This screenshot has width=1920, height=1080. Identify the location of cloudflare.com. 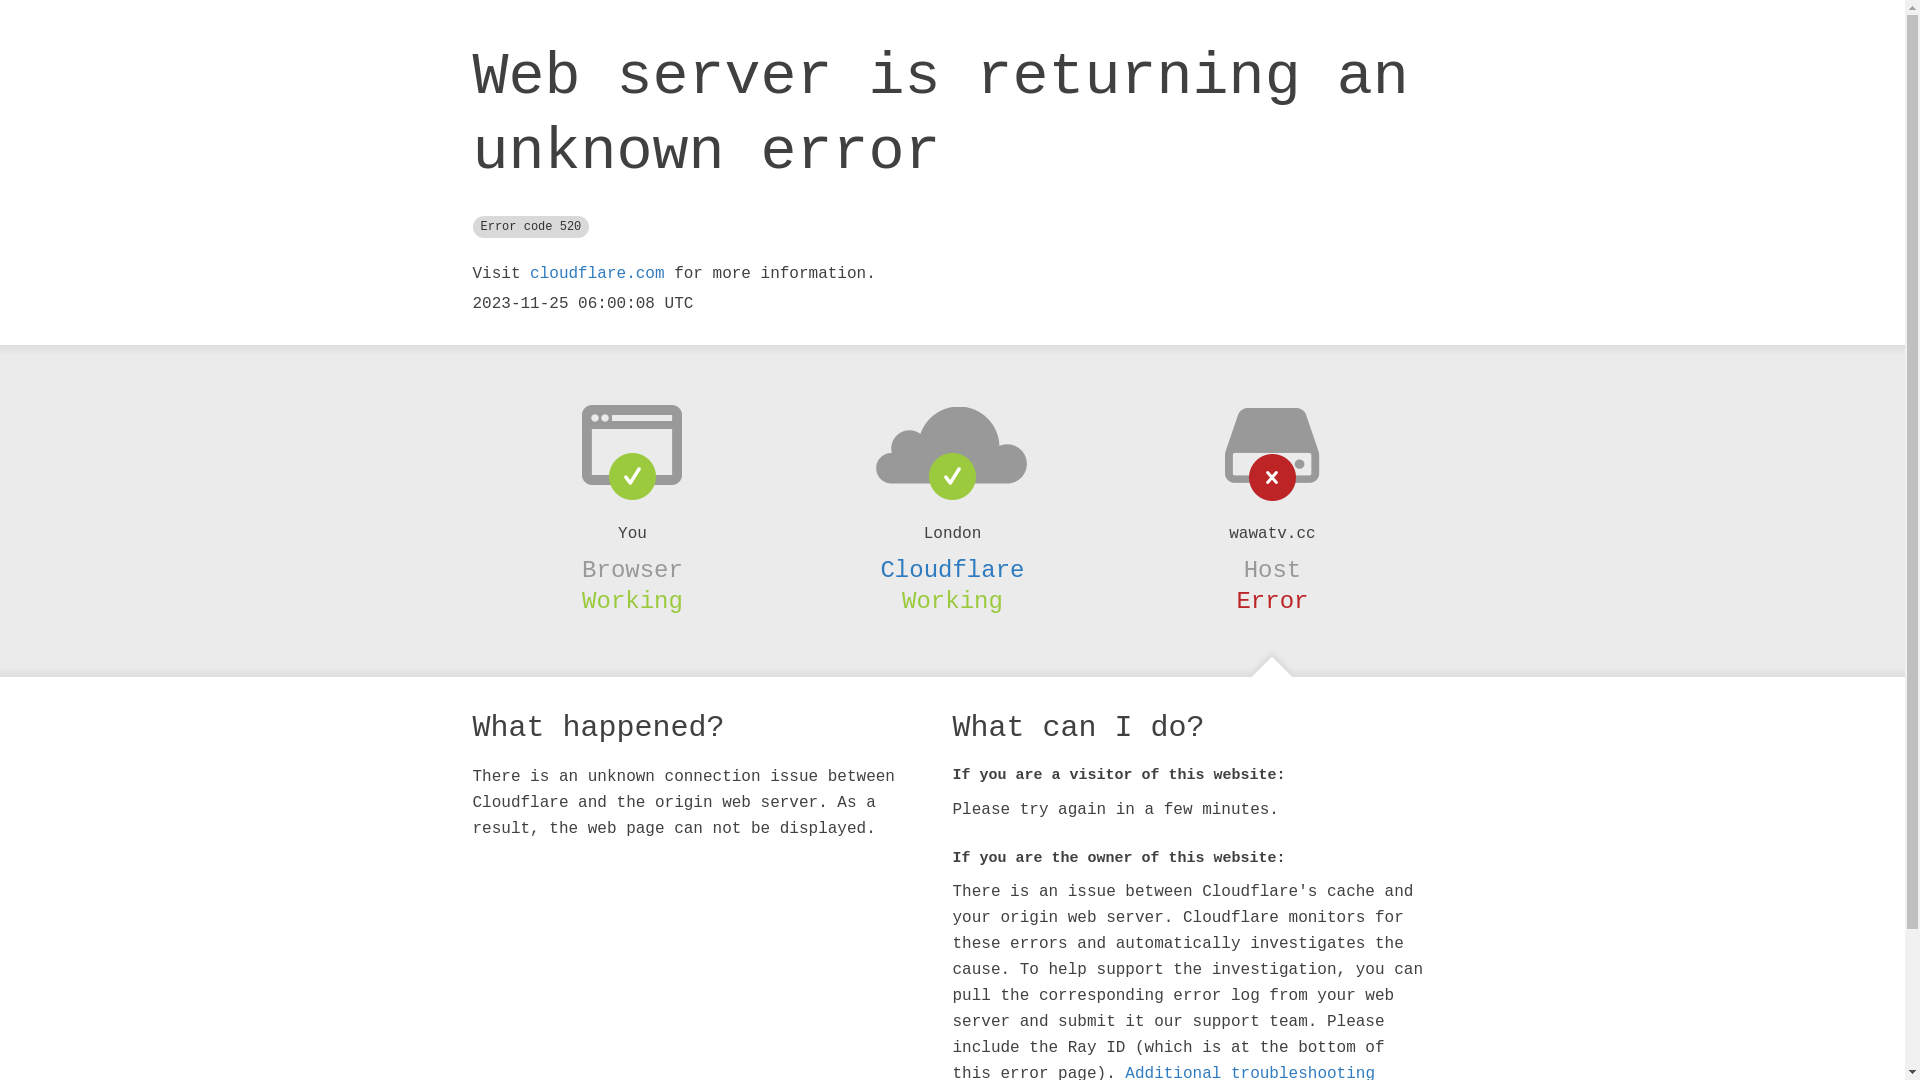
(597, 274).